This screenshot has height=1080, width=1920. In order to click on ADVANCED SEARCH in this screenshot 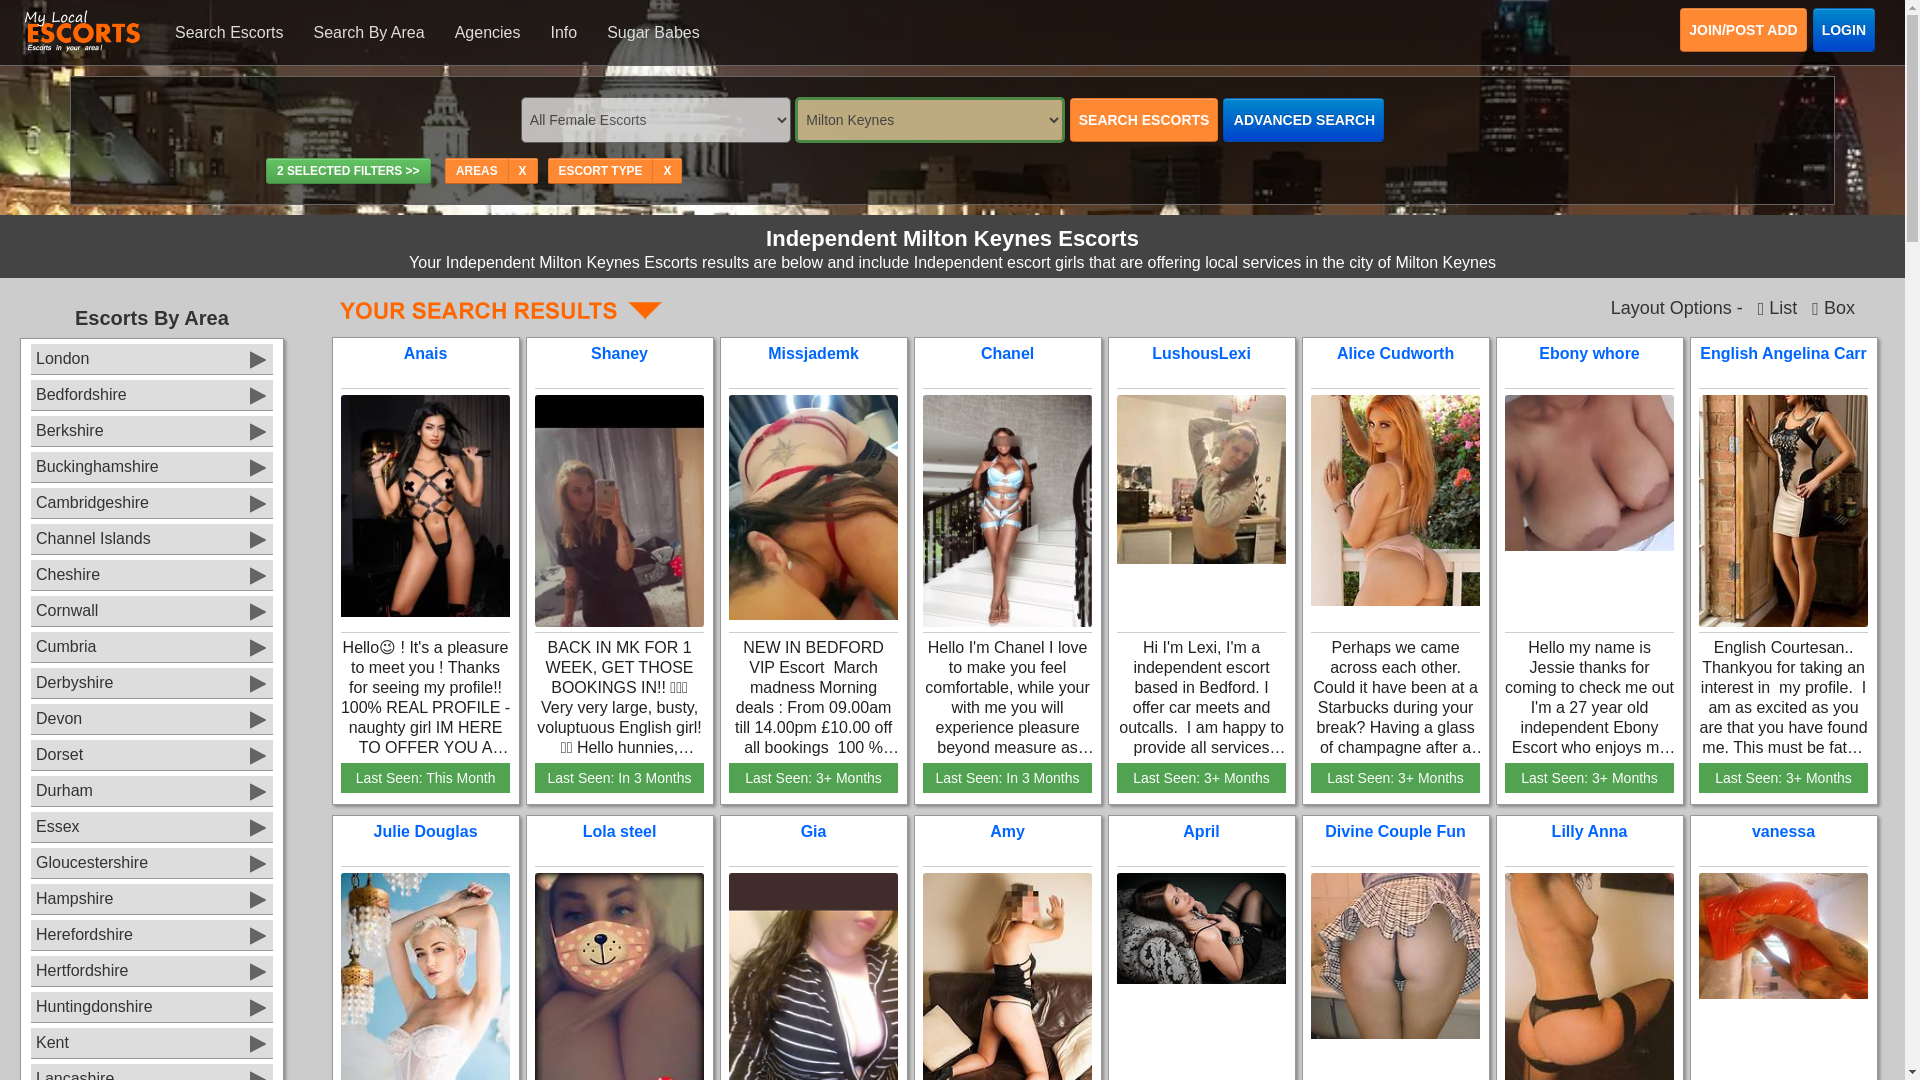, I will do `click(1304, 120)`.